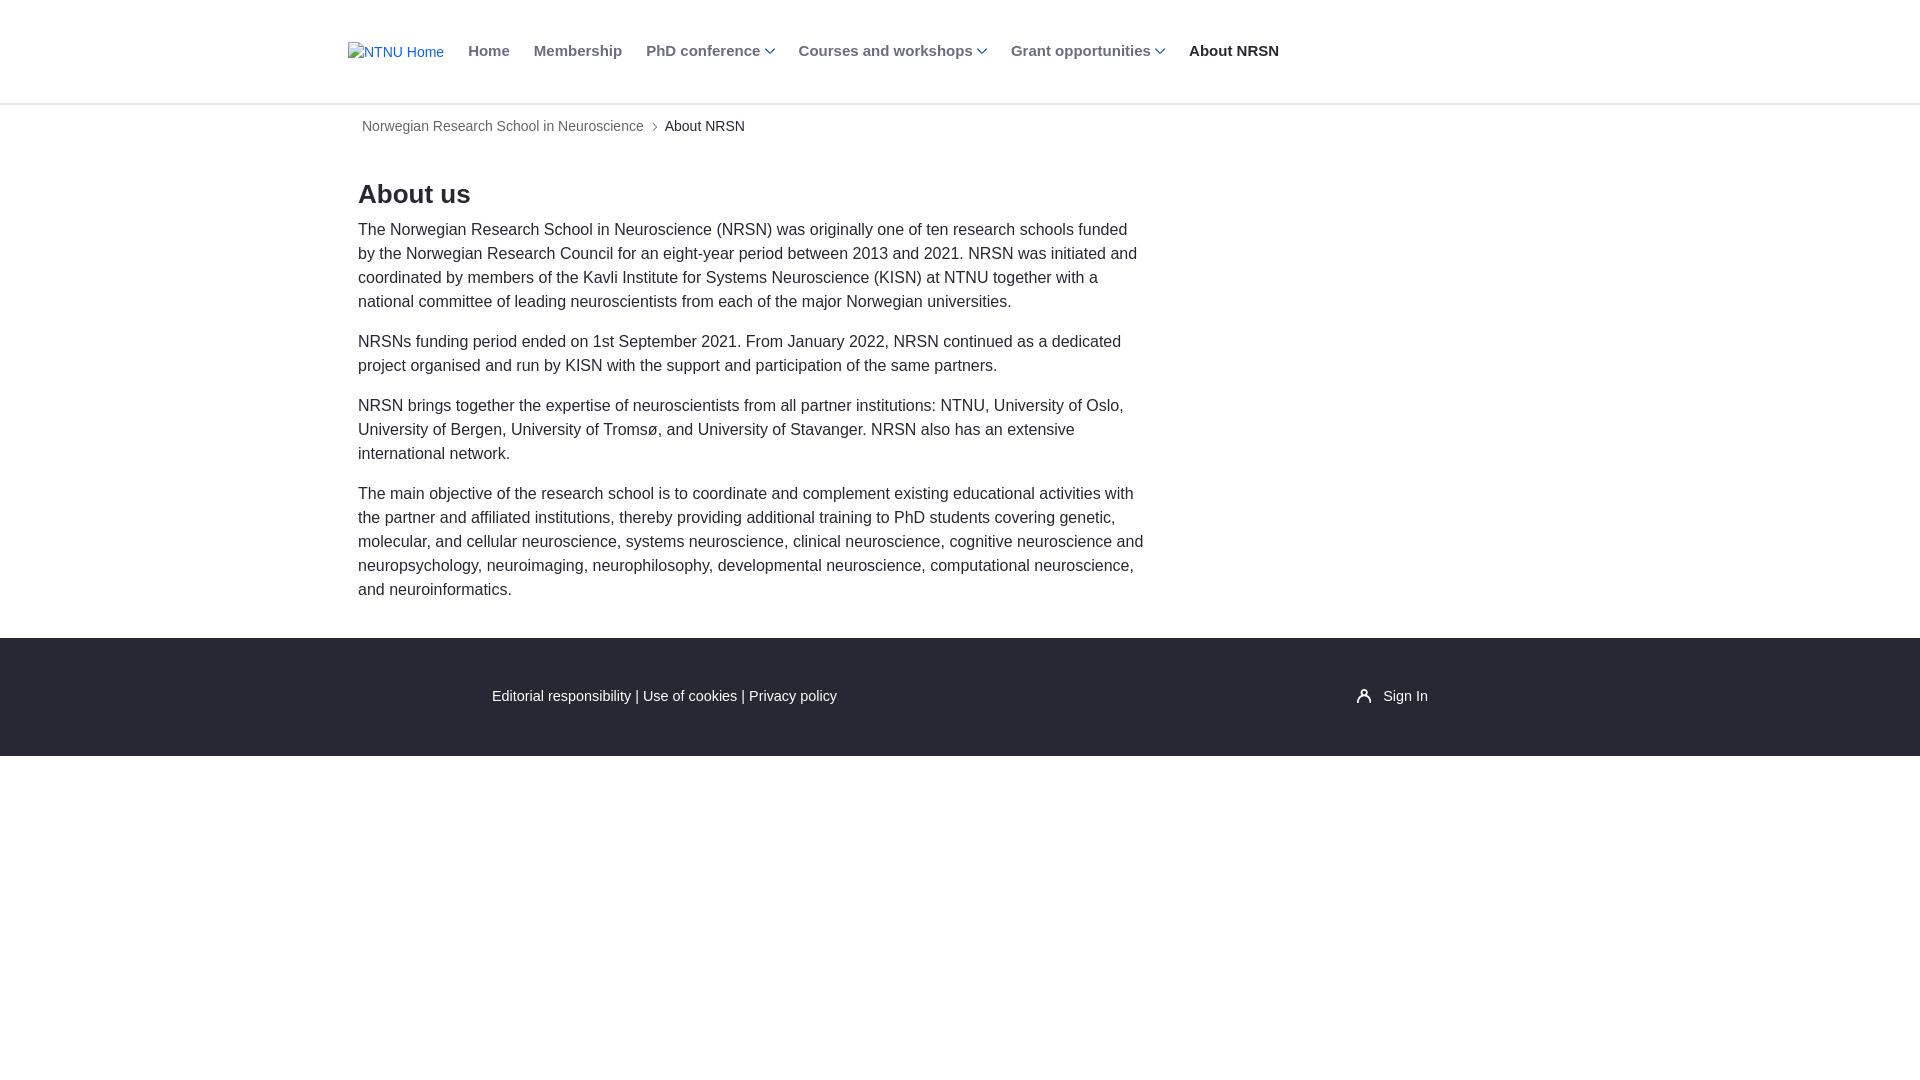 The height and width of the screenshot is (1080, 1920). What do you see at coordinates (690, 696) in the screenshot?
I see `Use of cookies` at bounding box center [690, 696].